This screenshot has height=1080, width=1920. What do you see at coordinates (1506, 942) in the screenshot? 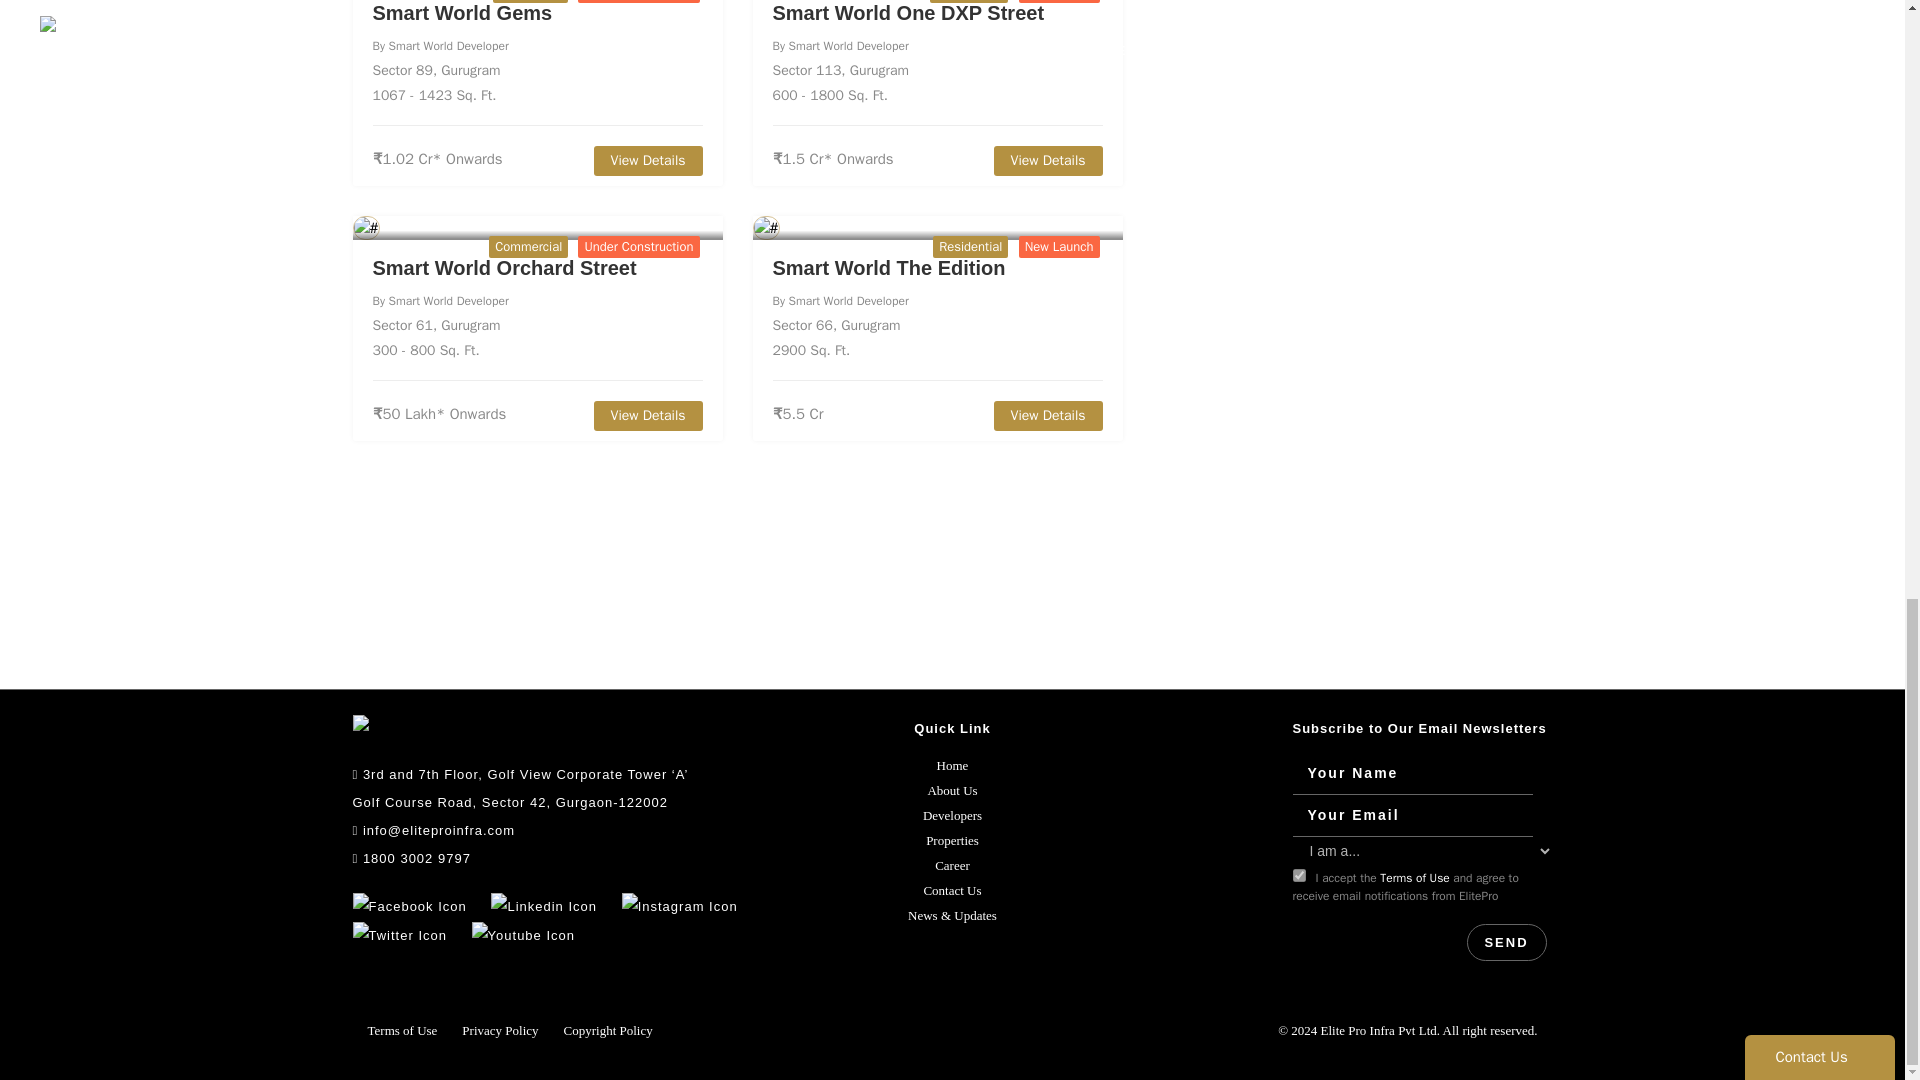
I see `Send` at bounding box center [1506, 942].